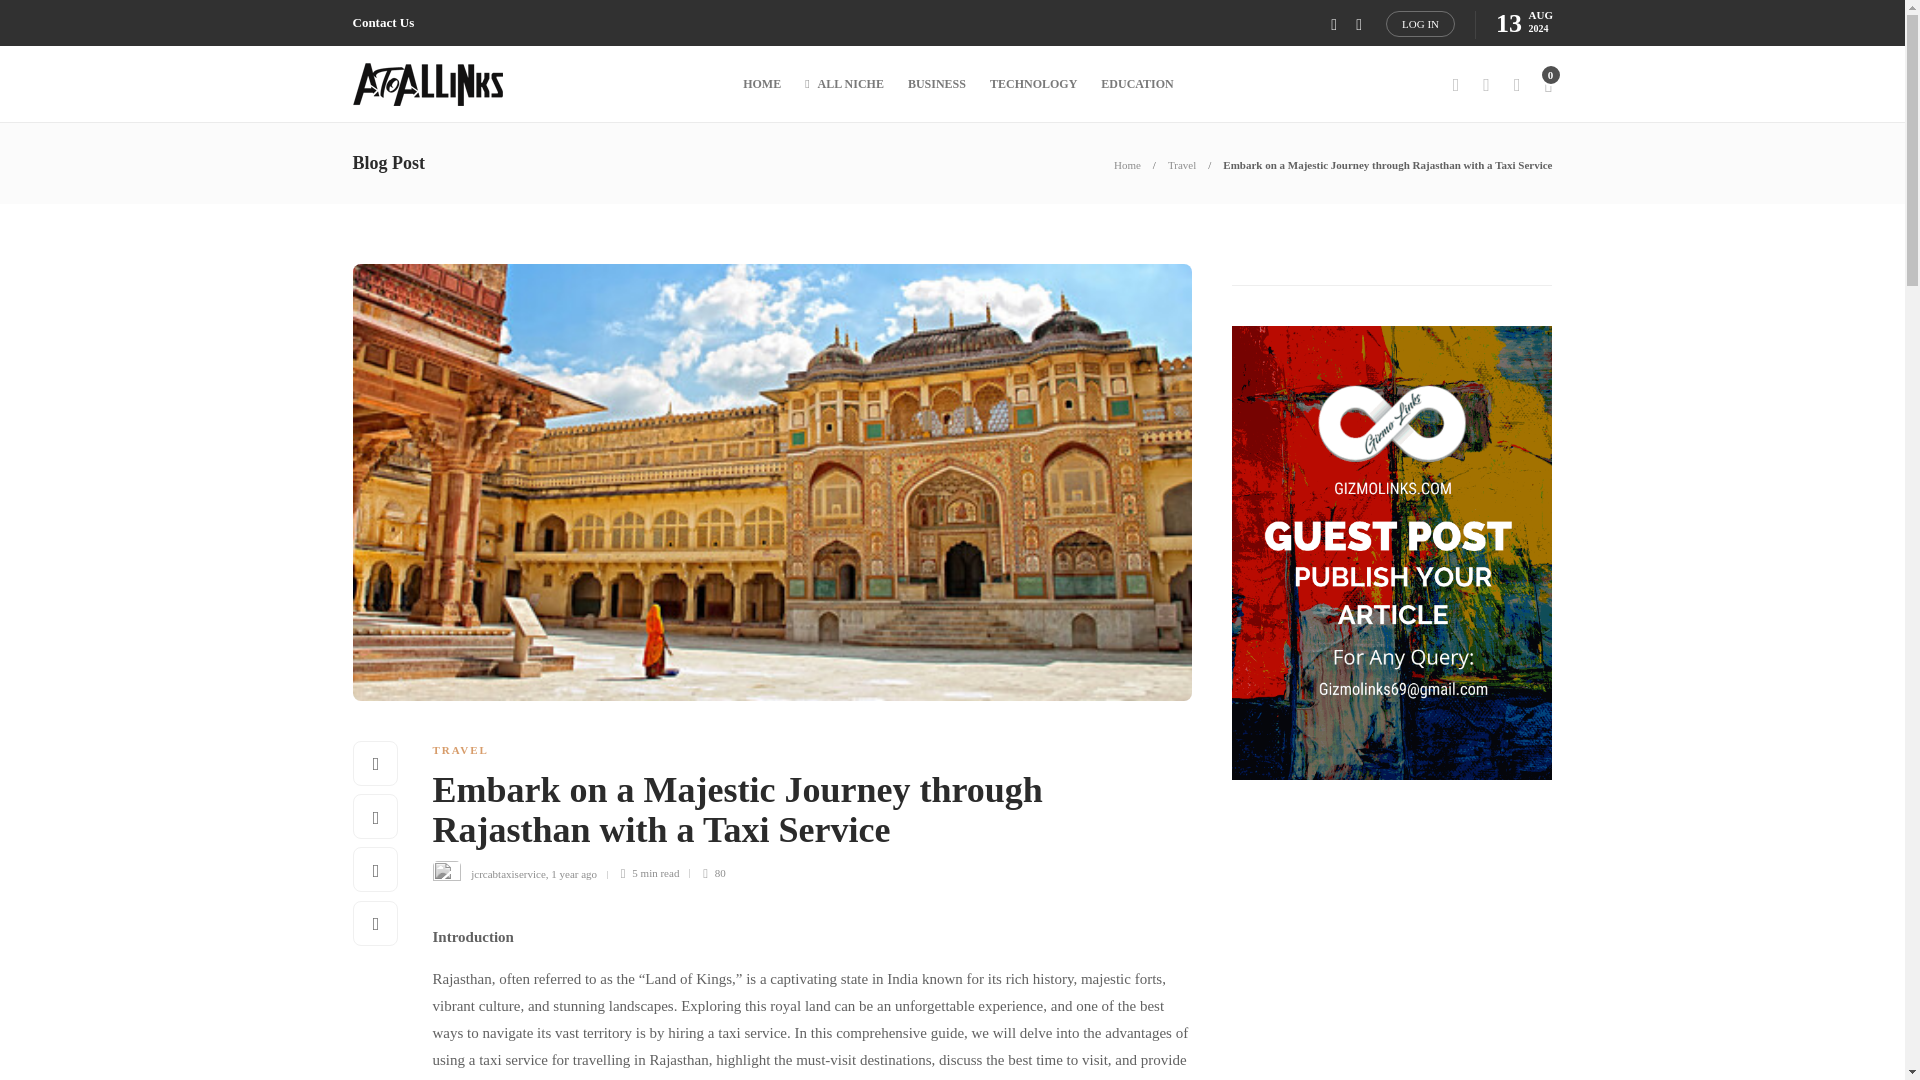  I want to click on Contact Us, so click(382, 23).